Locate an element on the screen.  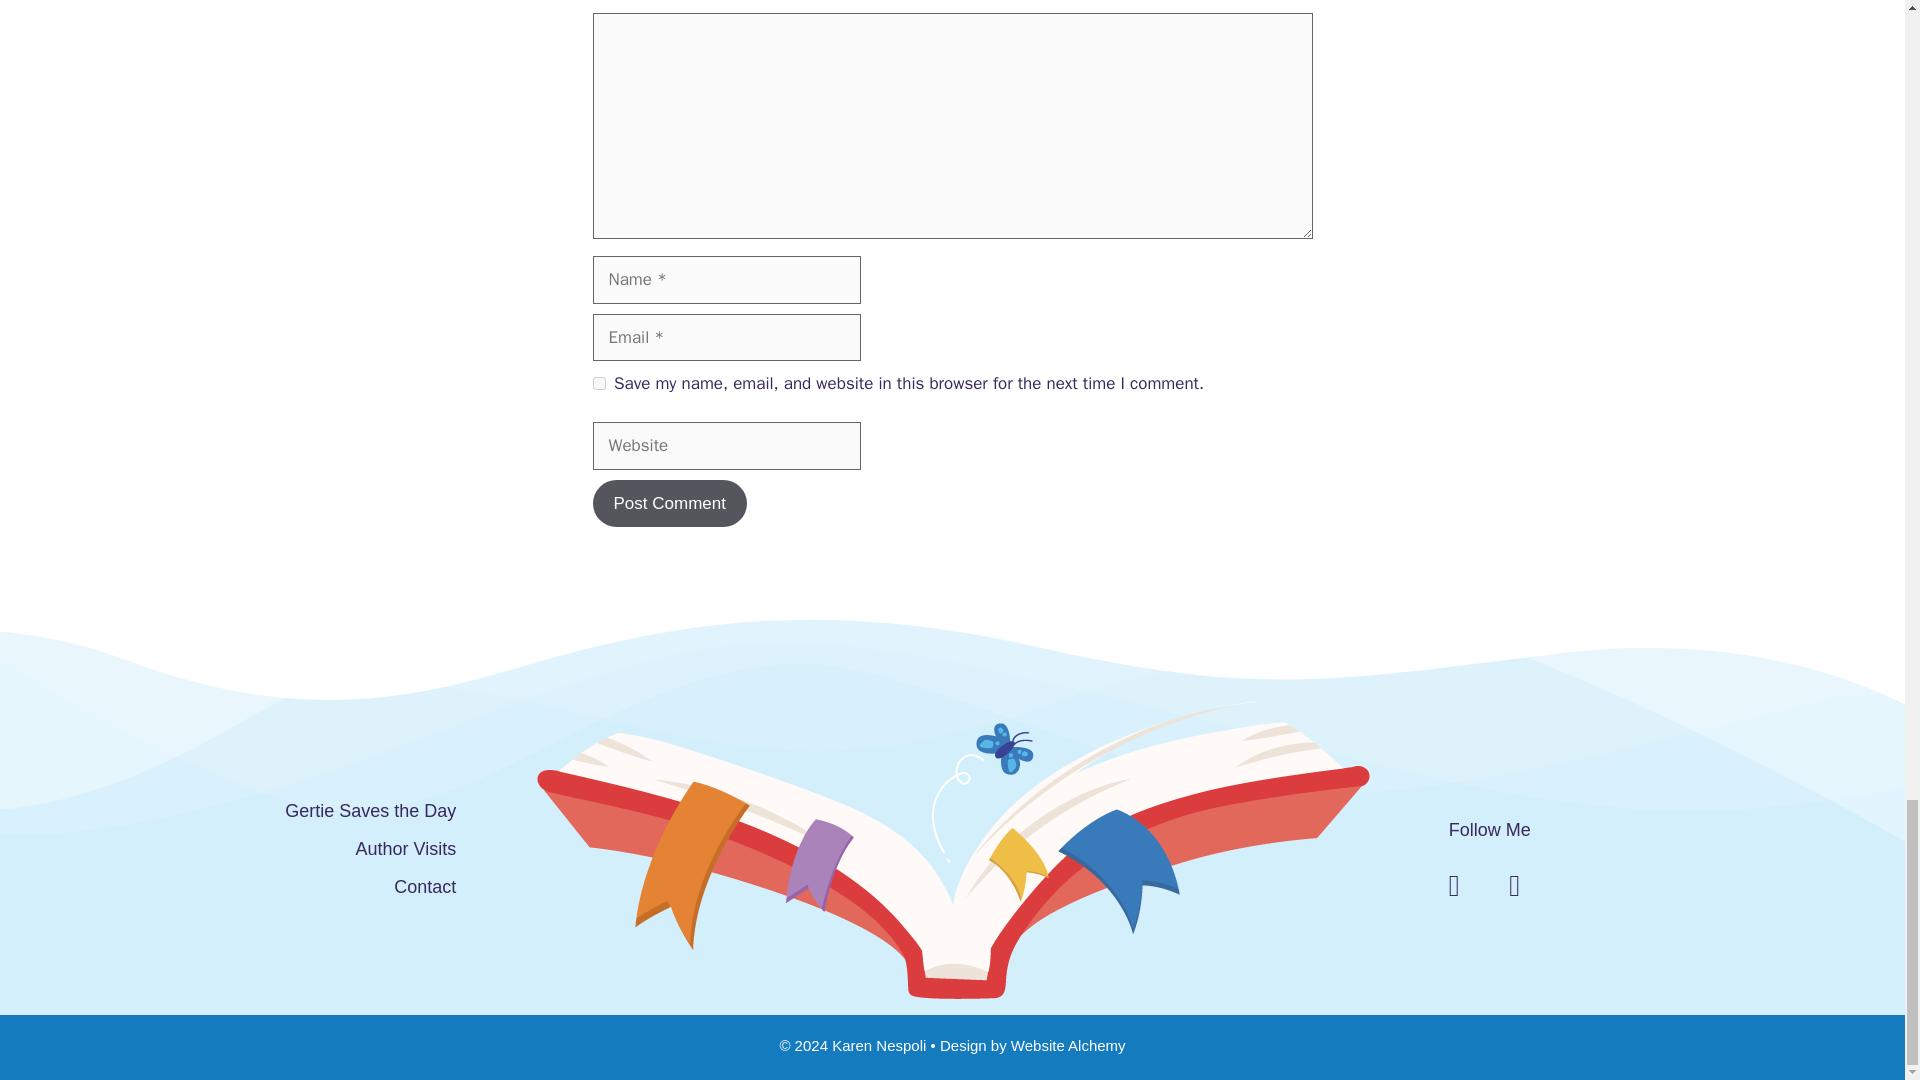
Post Comment is located at coordinates (668, 504).